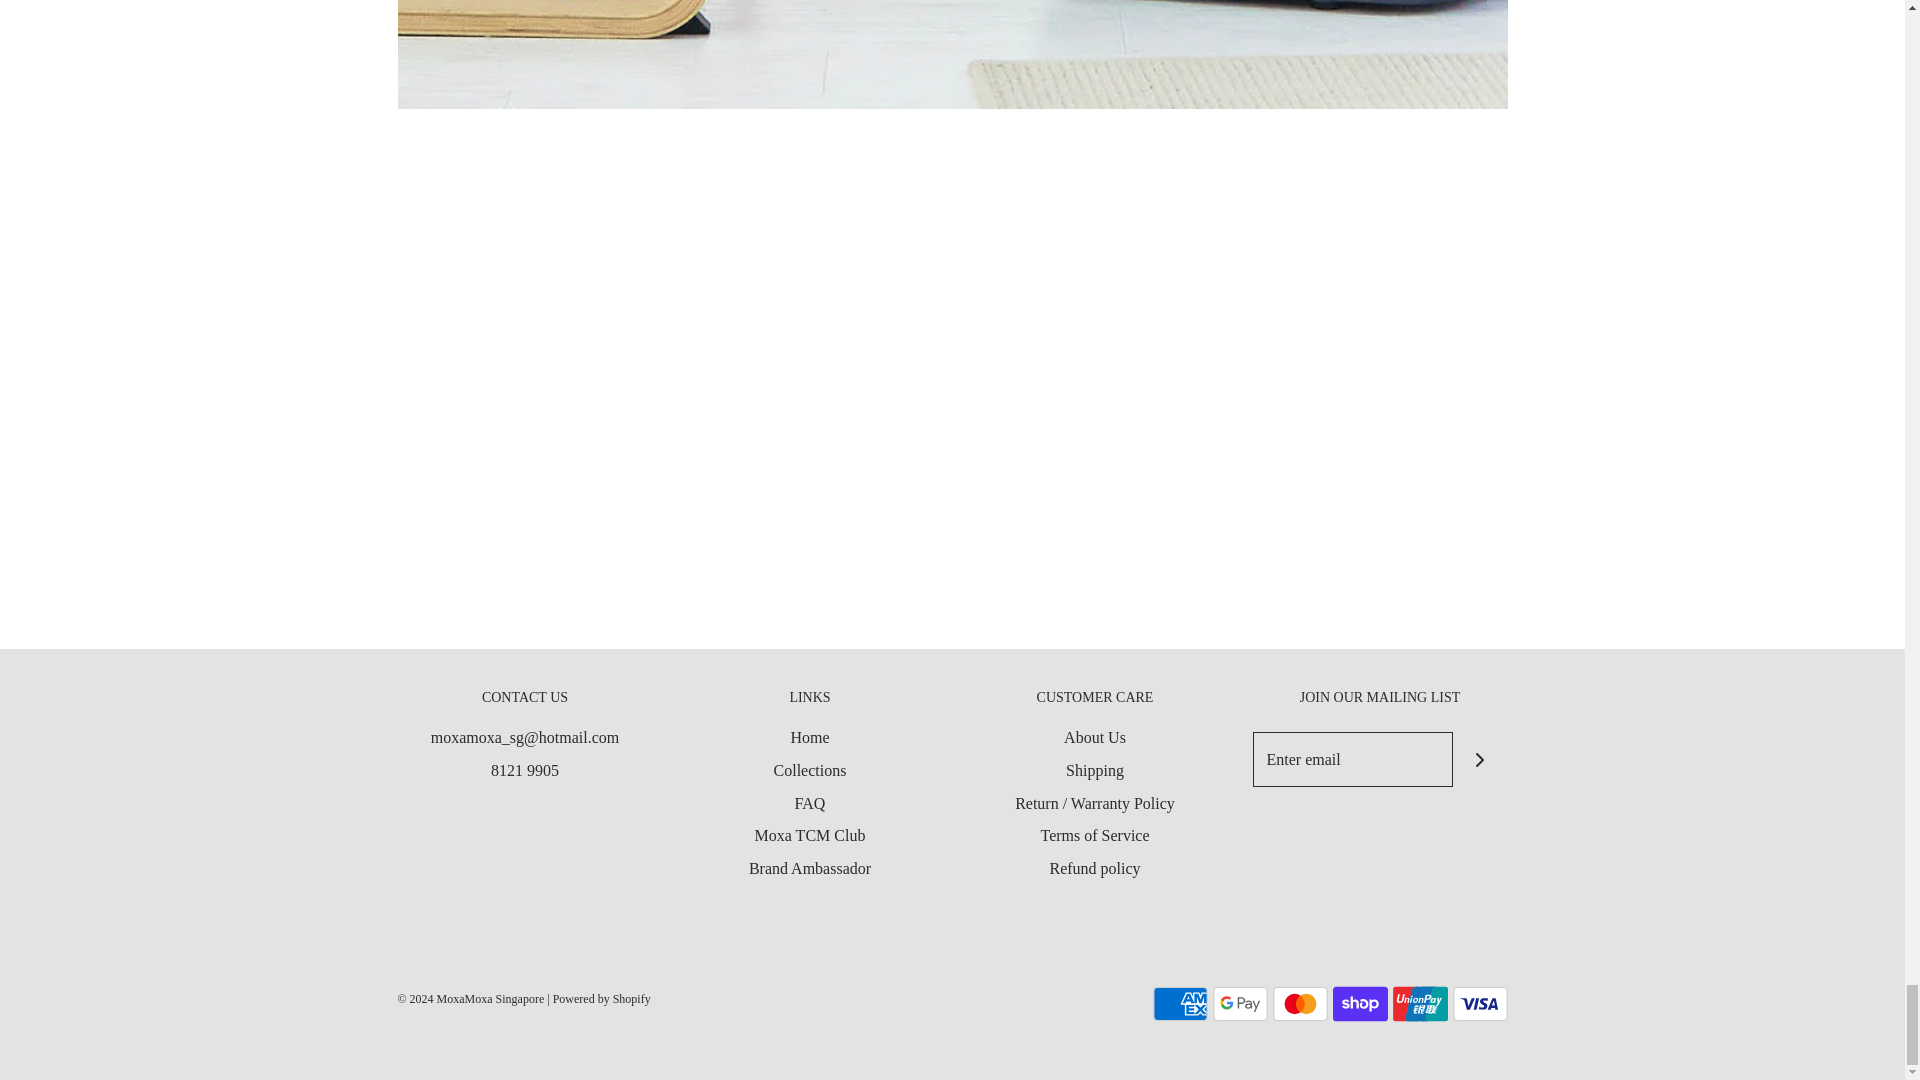 The image size is (1920, 1080). What do you see at coordinates (1298, 1003) in the screenshot?
I see `Mastercard` at bounding box center [1298, 1003].